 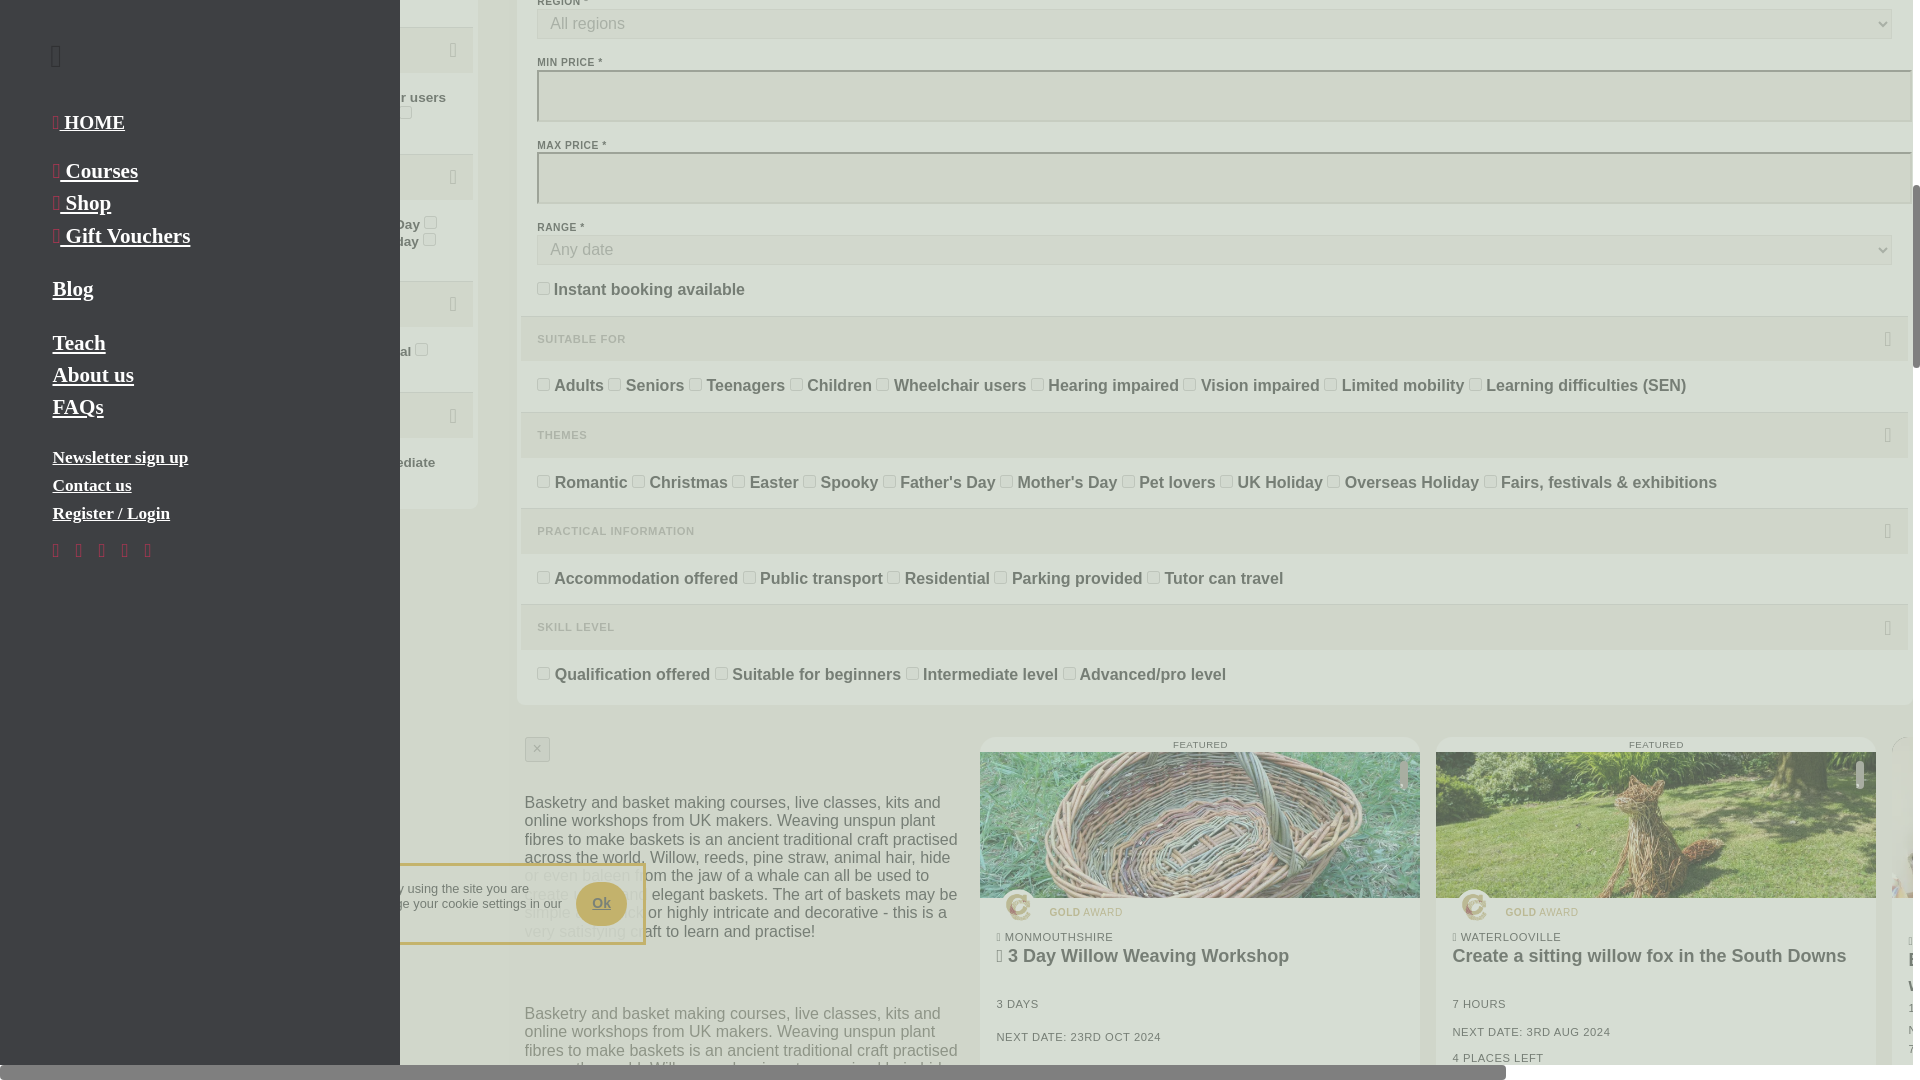 What do you see at coordinates (240, 177) in the screenshot?
I see `THEMES` at bounding box center [240, 177].